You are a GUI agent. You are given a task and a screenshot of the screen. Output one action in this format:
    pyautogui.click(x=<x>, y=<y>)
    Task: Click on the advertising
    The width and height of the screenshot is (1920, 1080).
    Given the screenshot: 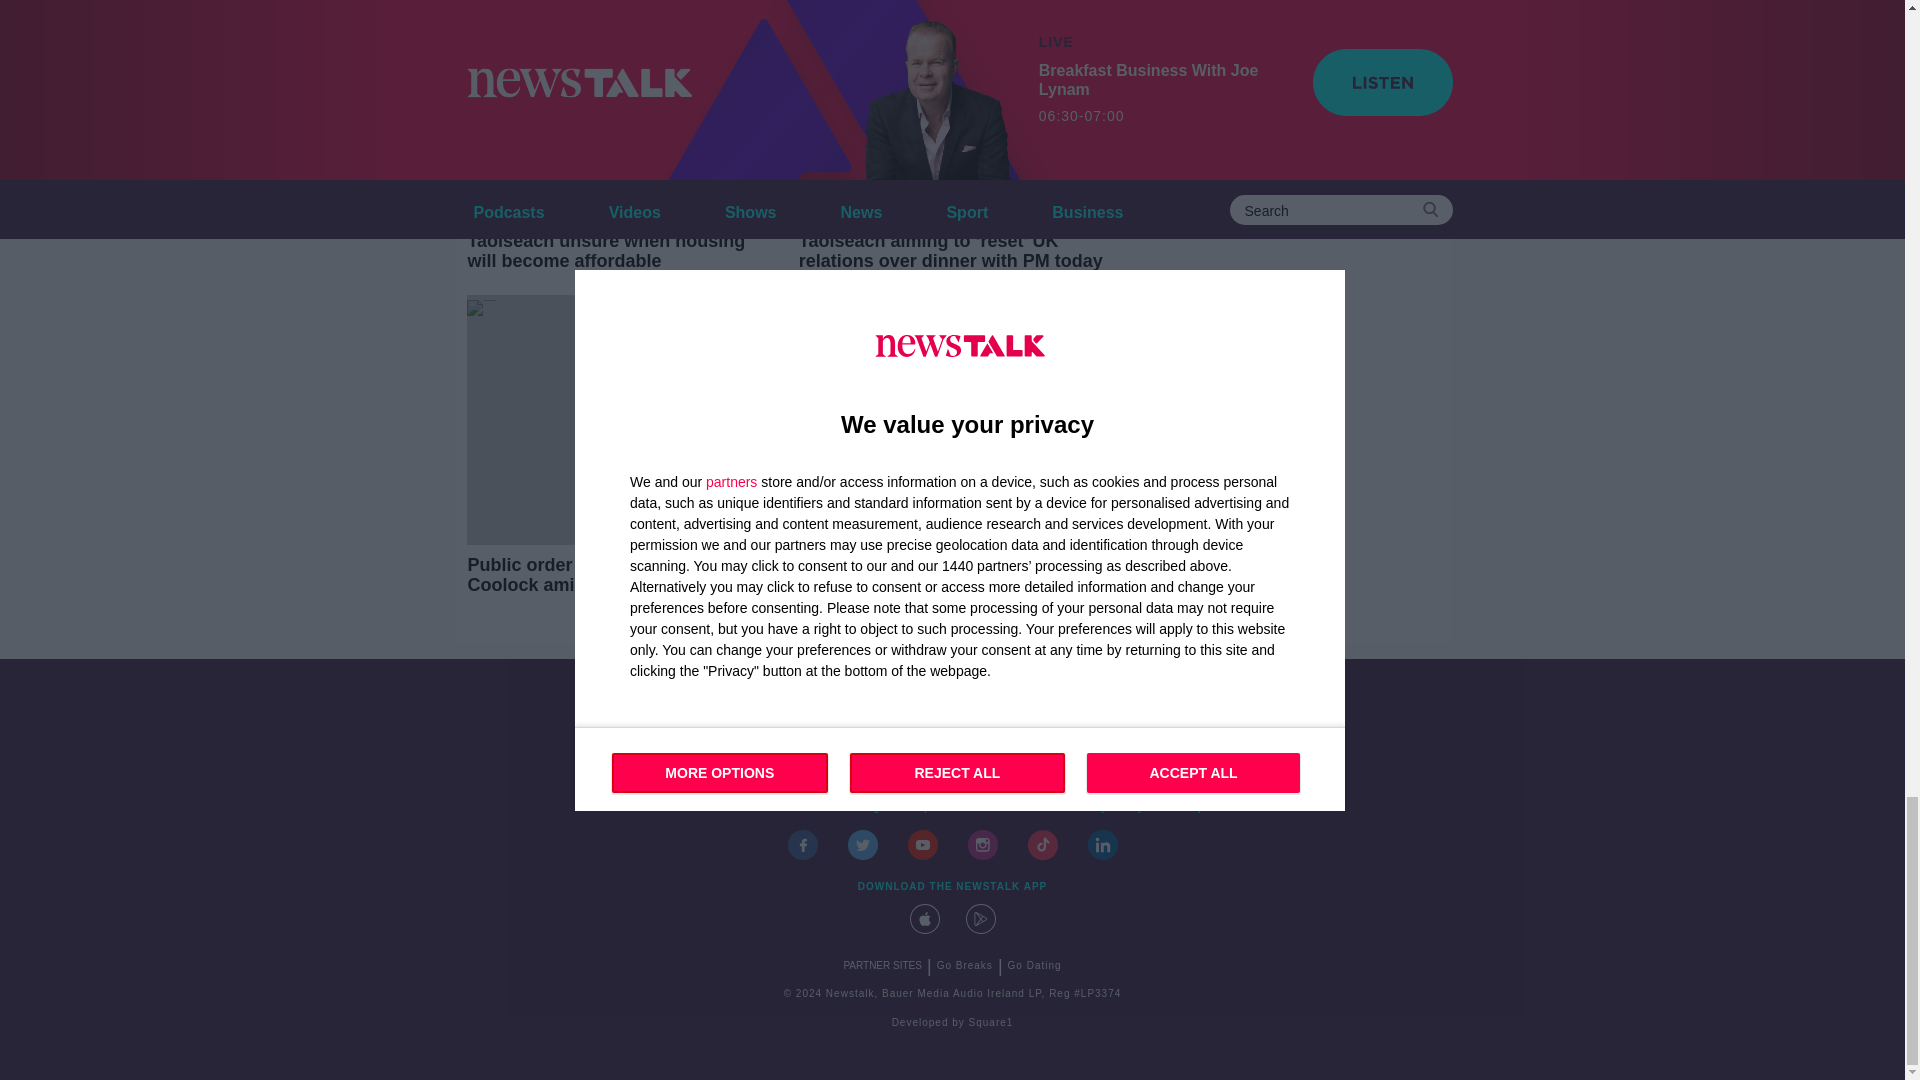 What is the action you would take?
    pyautogui.click(x=850, y=808)
    